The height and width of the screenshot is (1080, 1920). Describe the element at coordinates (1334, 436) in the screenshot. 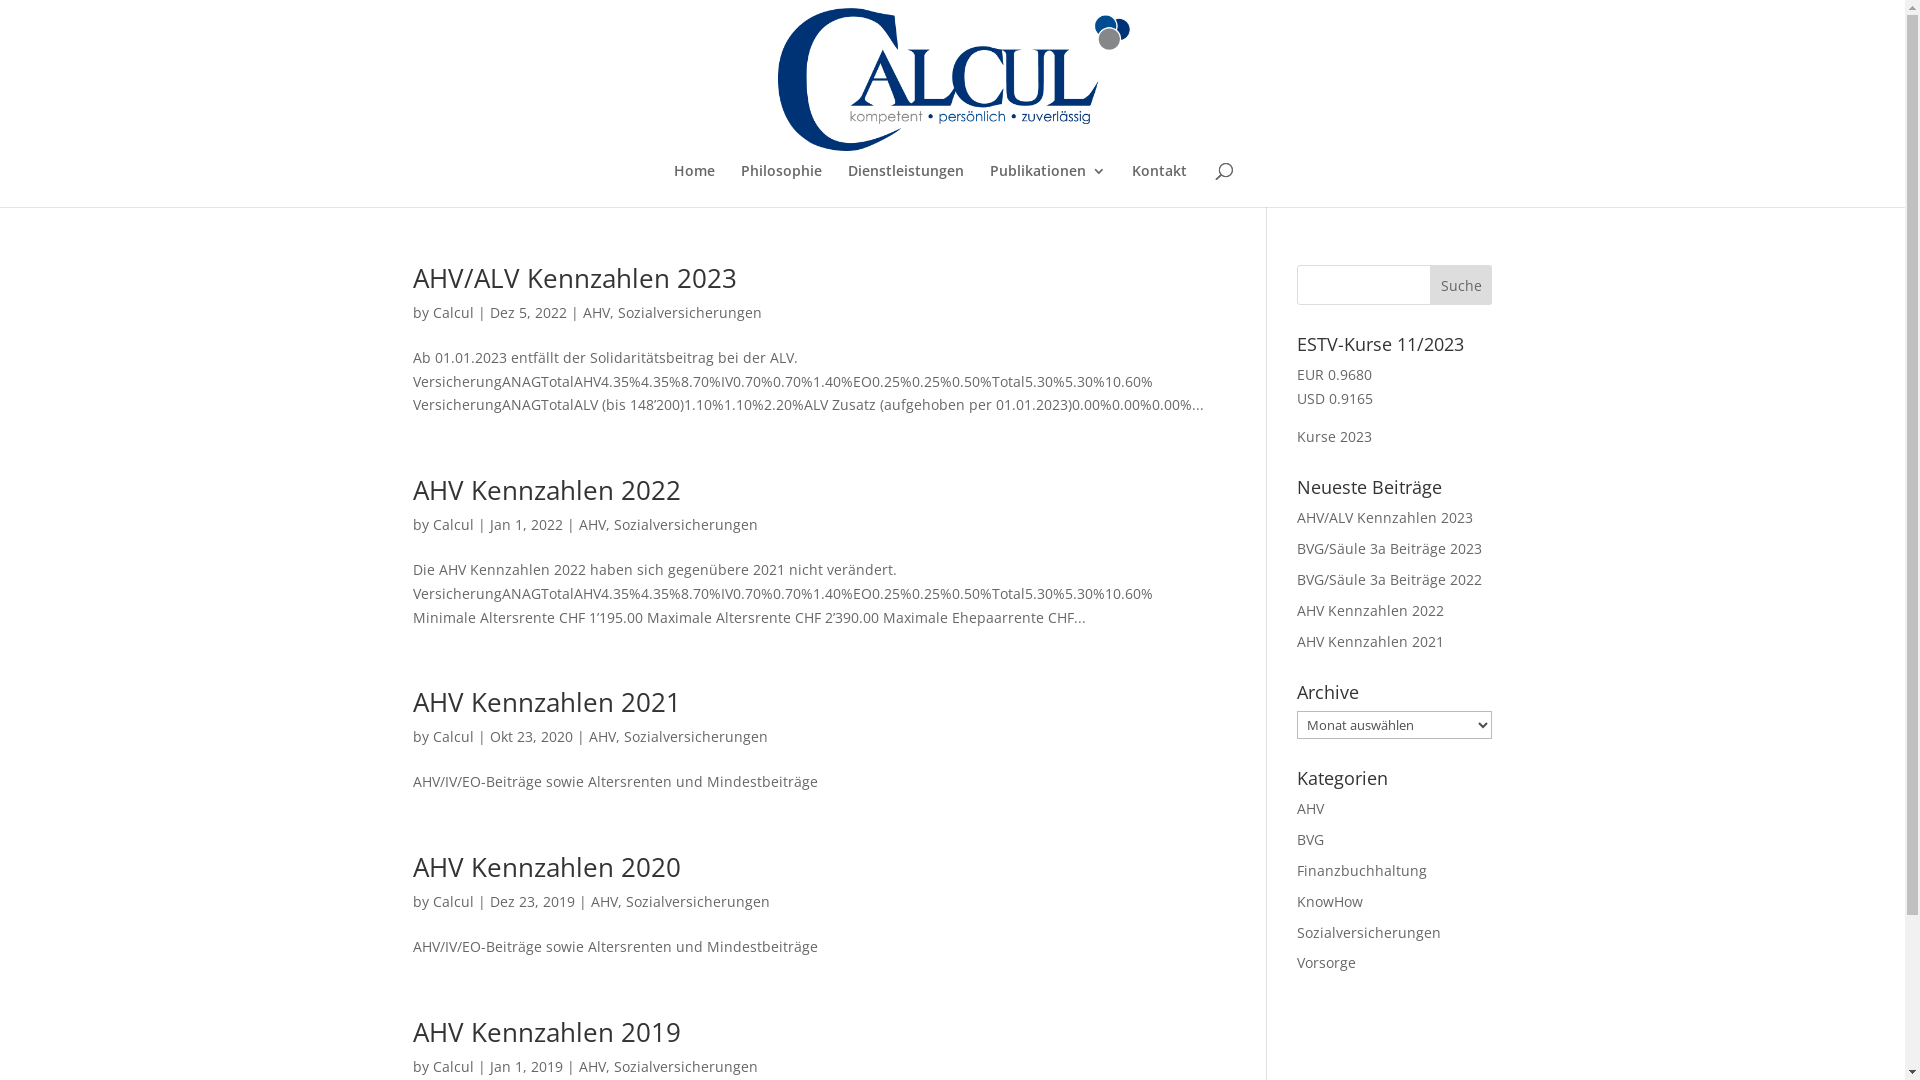

I see `Kurse 2023` at that location.